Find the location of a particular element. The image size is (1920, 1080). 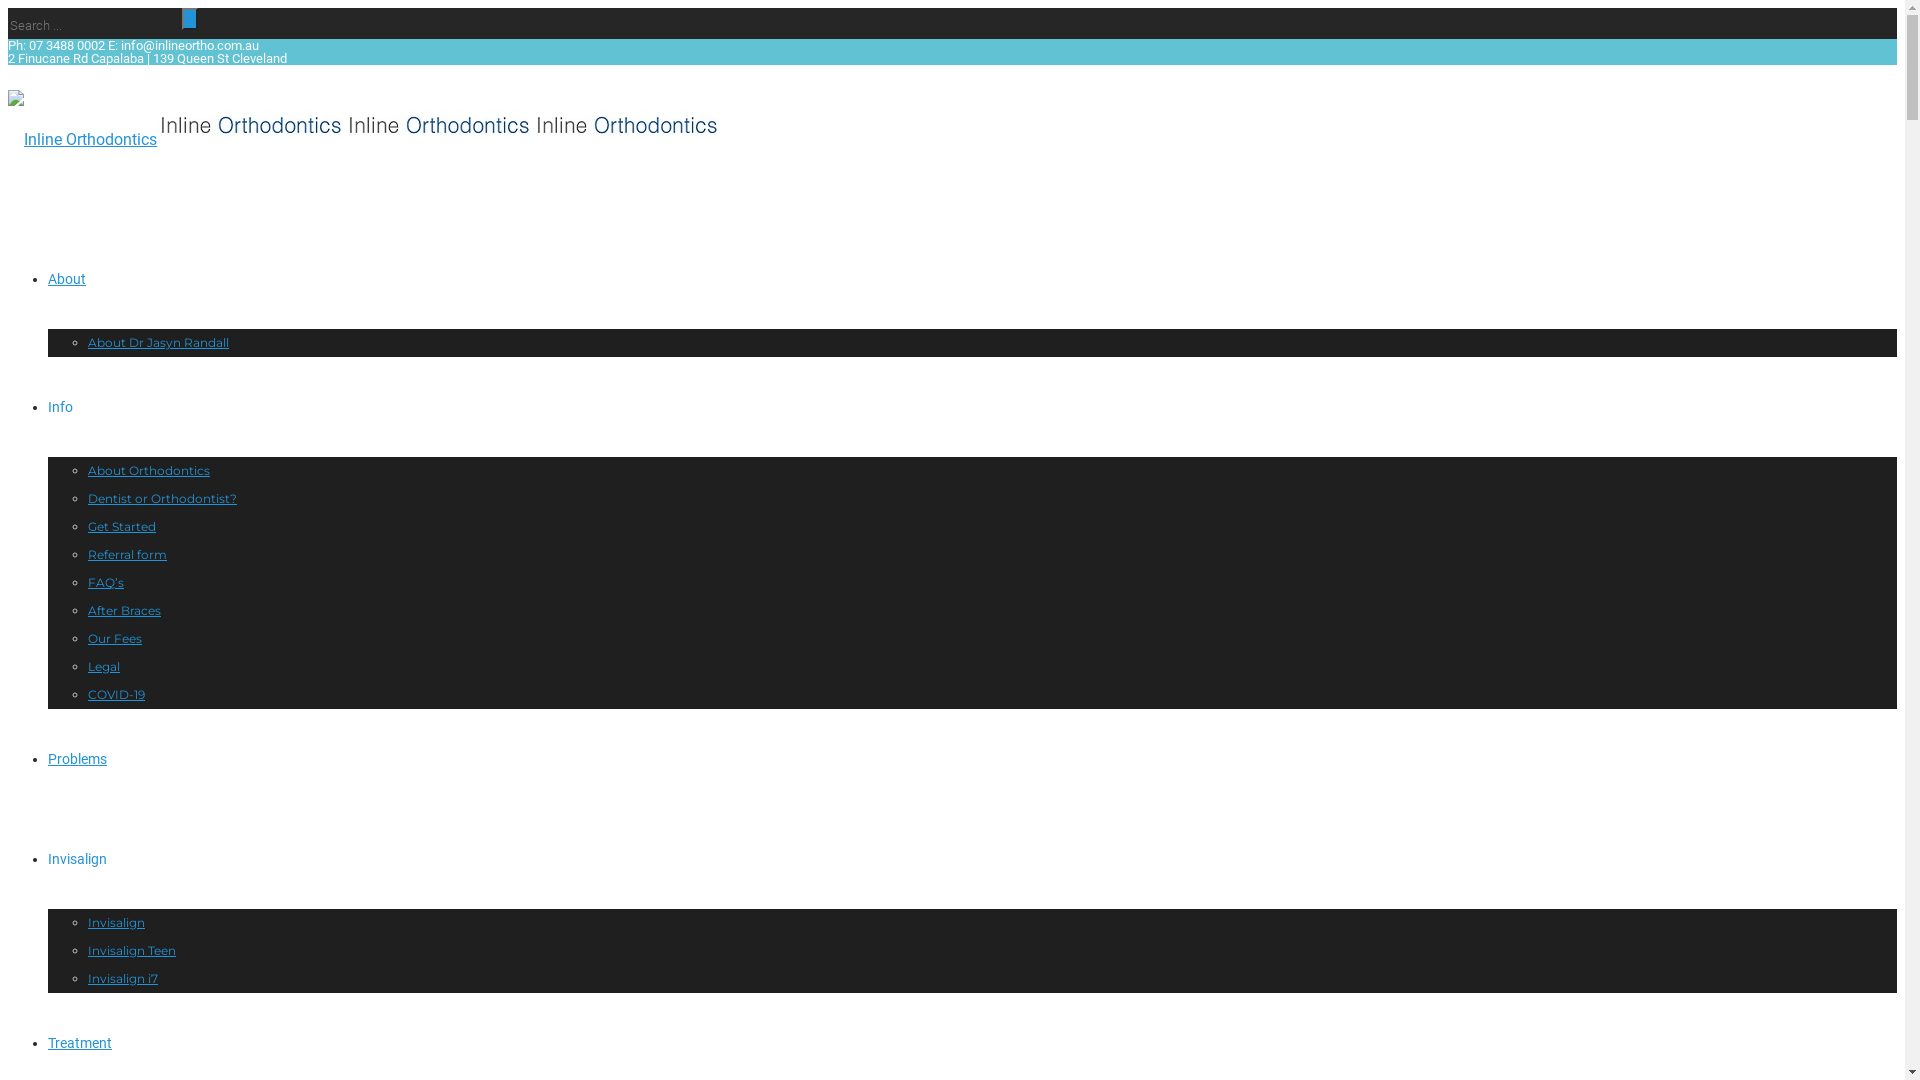

Problems is located at coordinates (78, 759).